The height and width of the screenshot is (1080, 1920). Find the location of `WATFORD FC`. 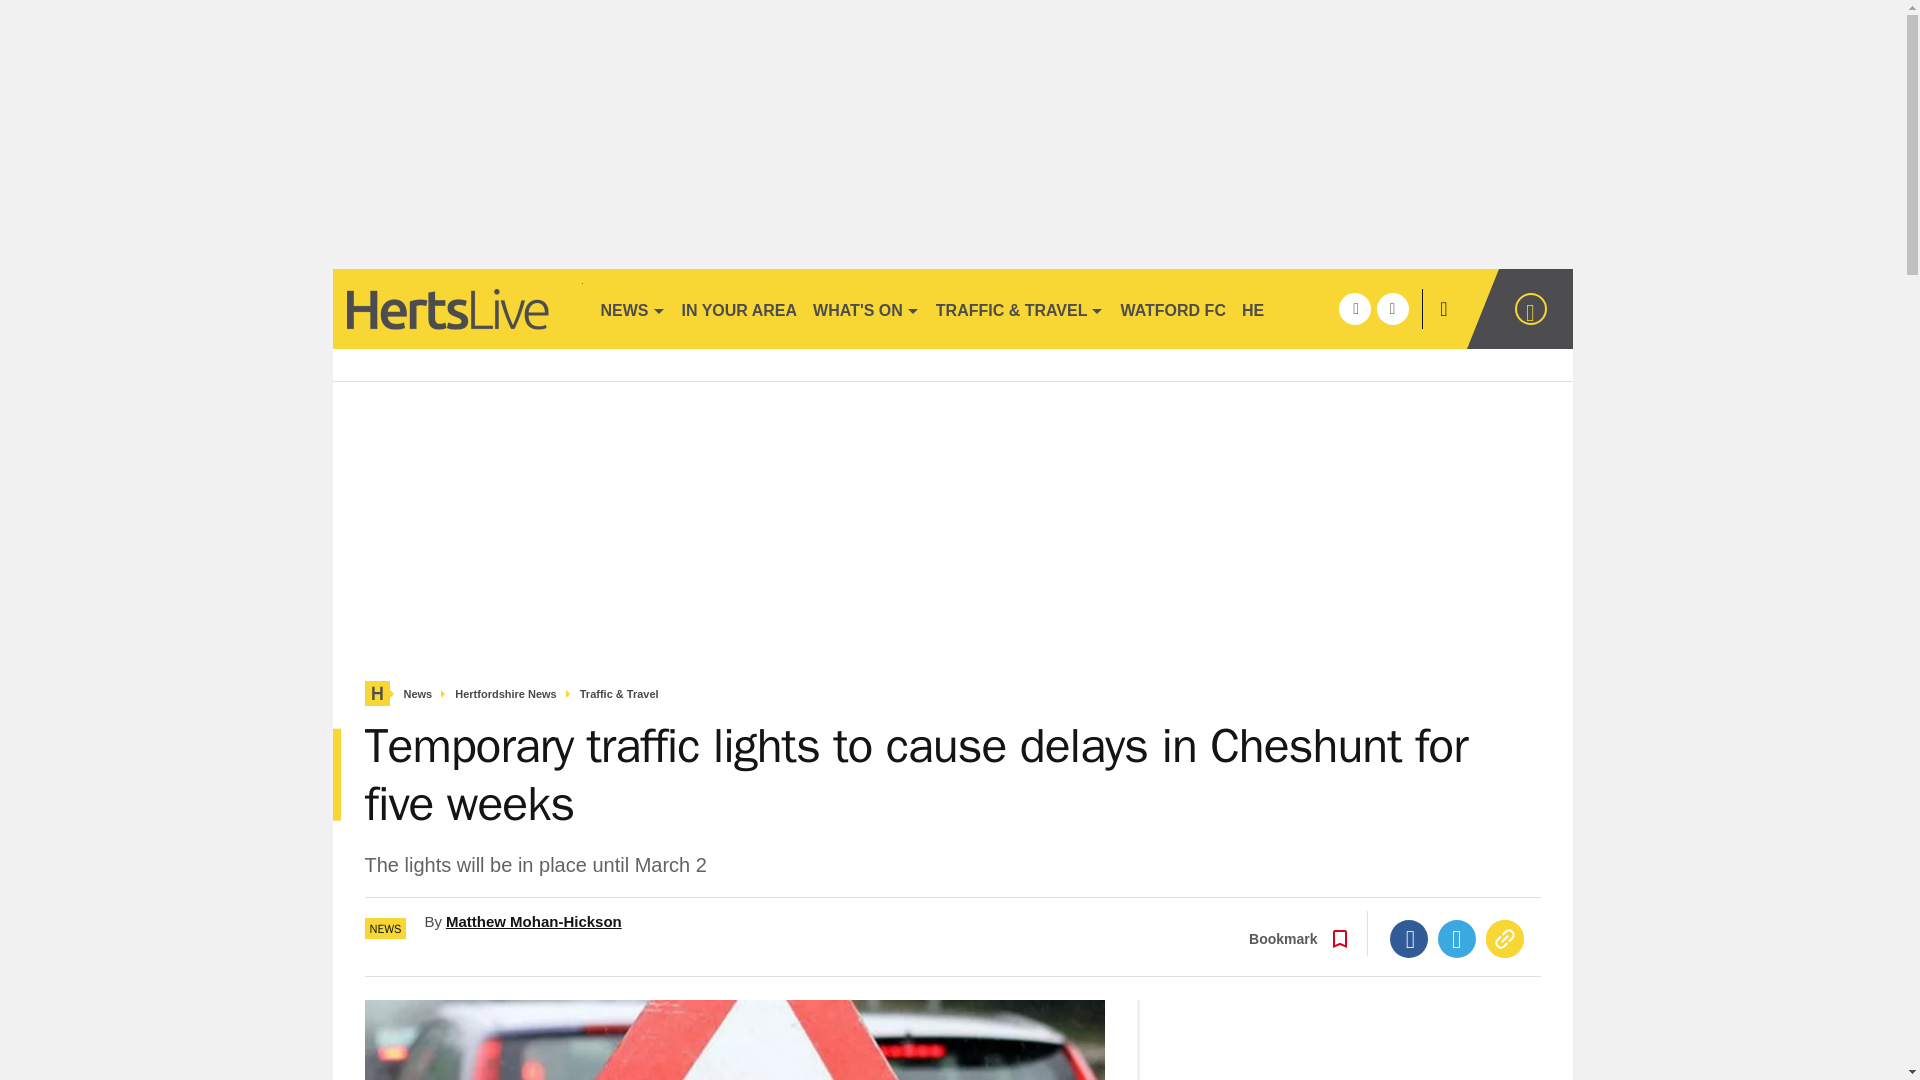

WATFORD FC is located at coordinates (1172, 308).